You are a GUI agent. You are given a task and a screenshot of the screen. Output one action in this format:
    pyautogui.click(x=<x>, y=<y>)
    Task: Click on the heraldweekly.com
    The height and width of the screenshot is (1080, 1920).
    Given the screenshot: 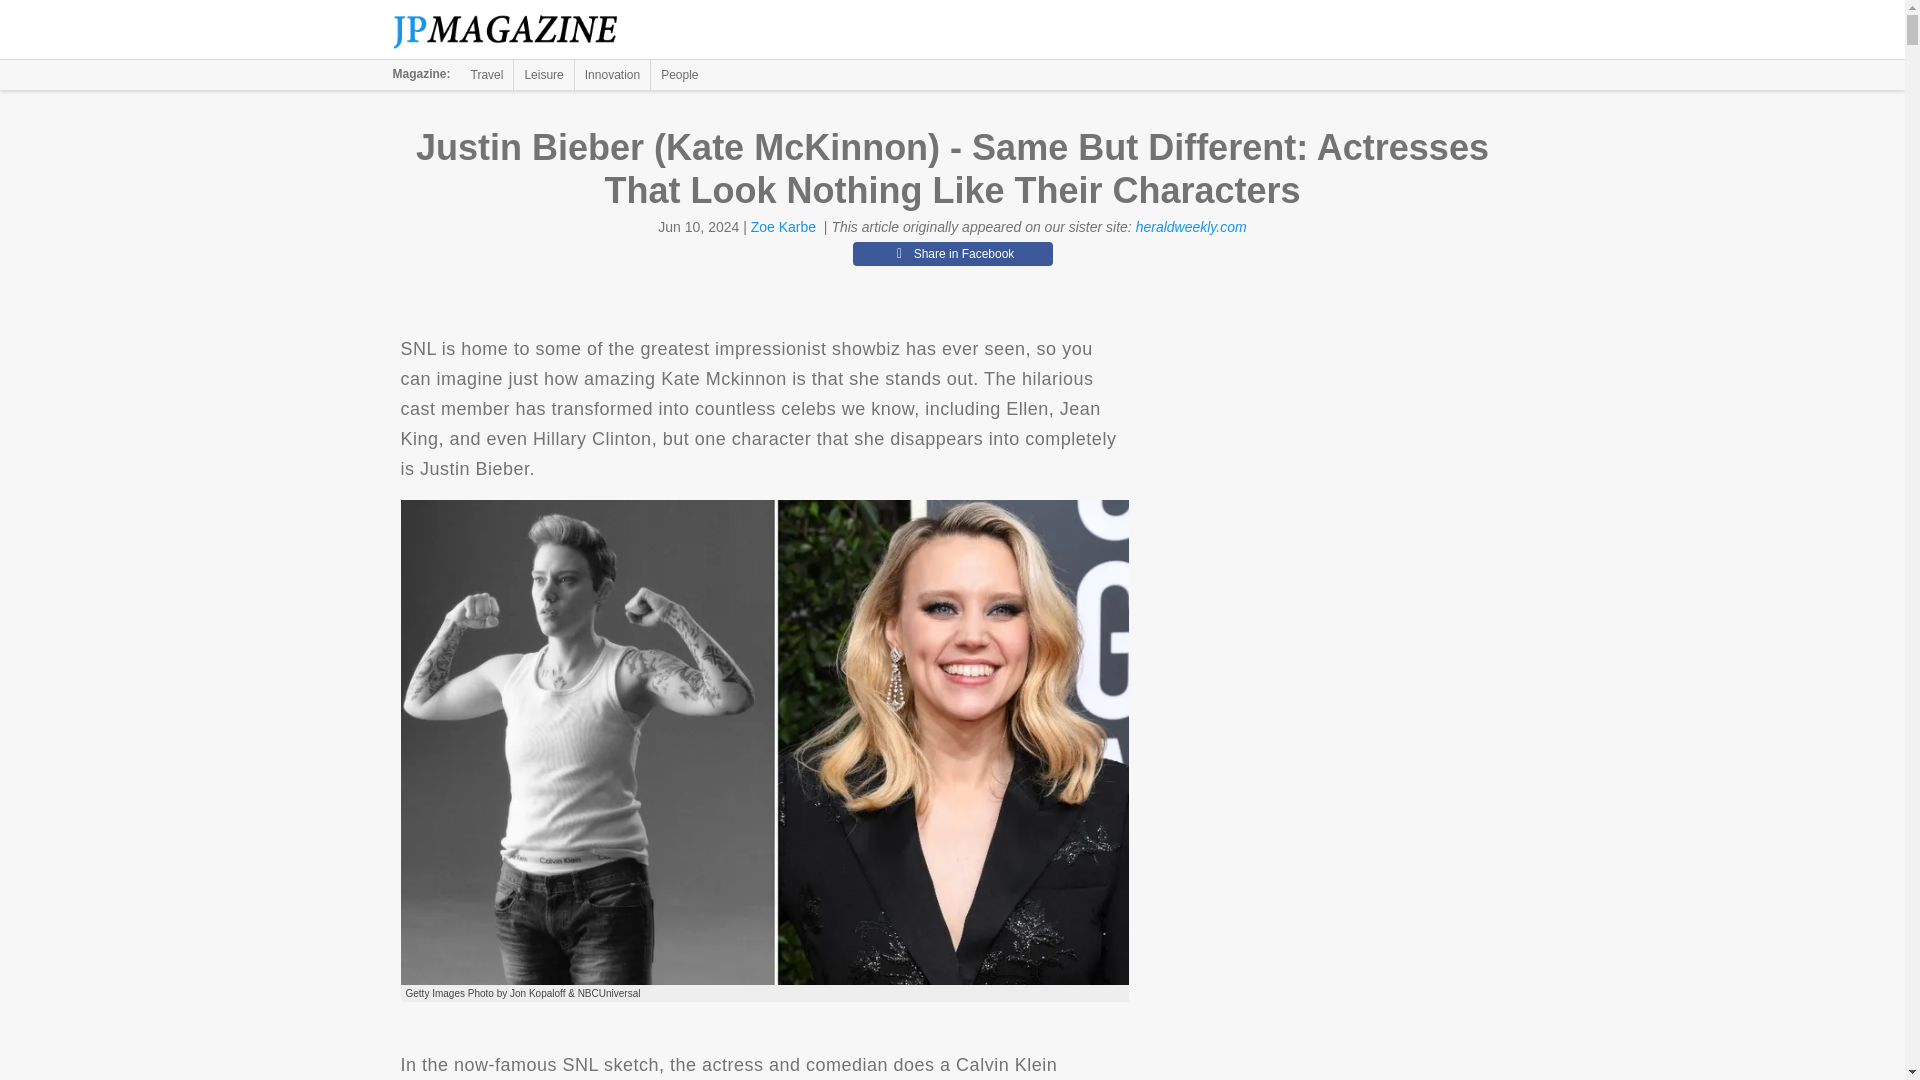 What is the action you would take?
    pyautogui.click(x=1191, y=227)
    